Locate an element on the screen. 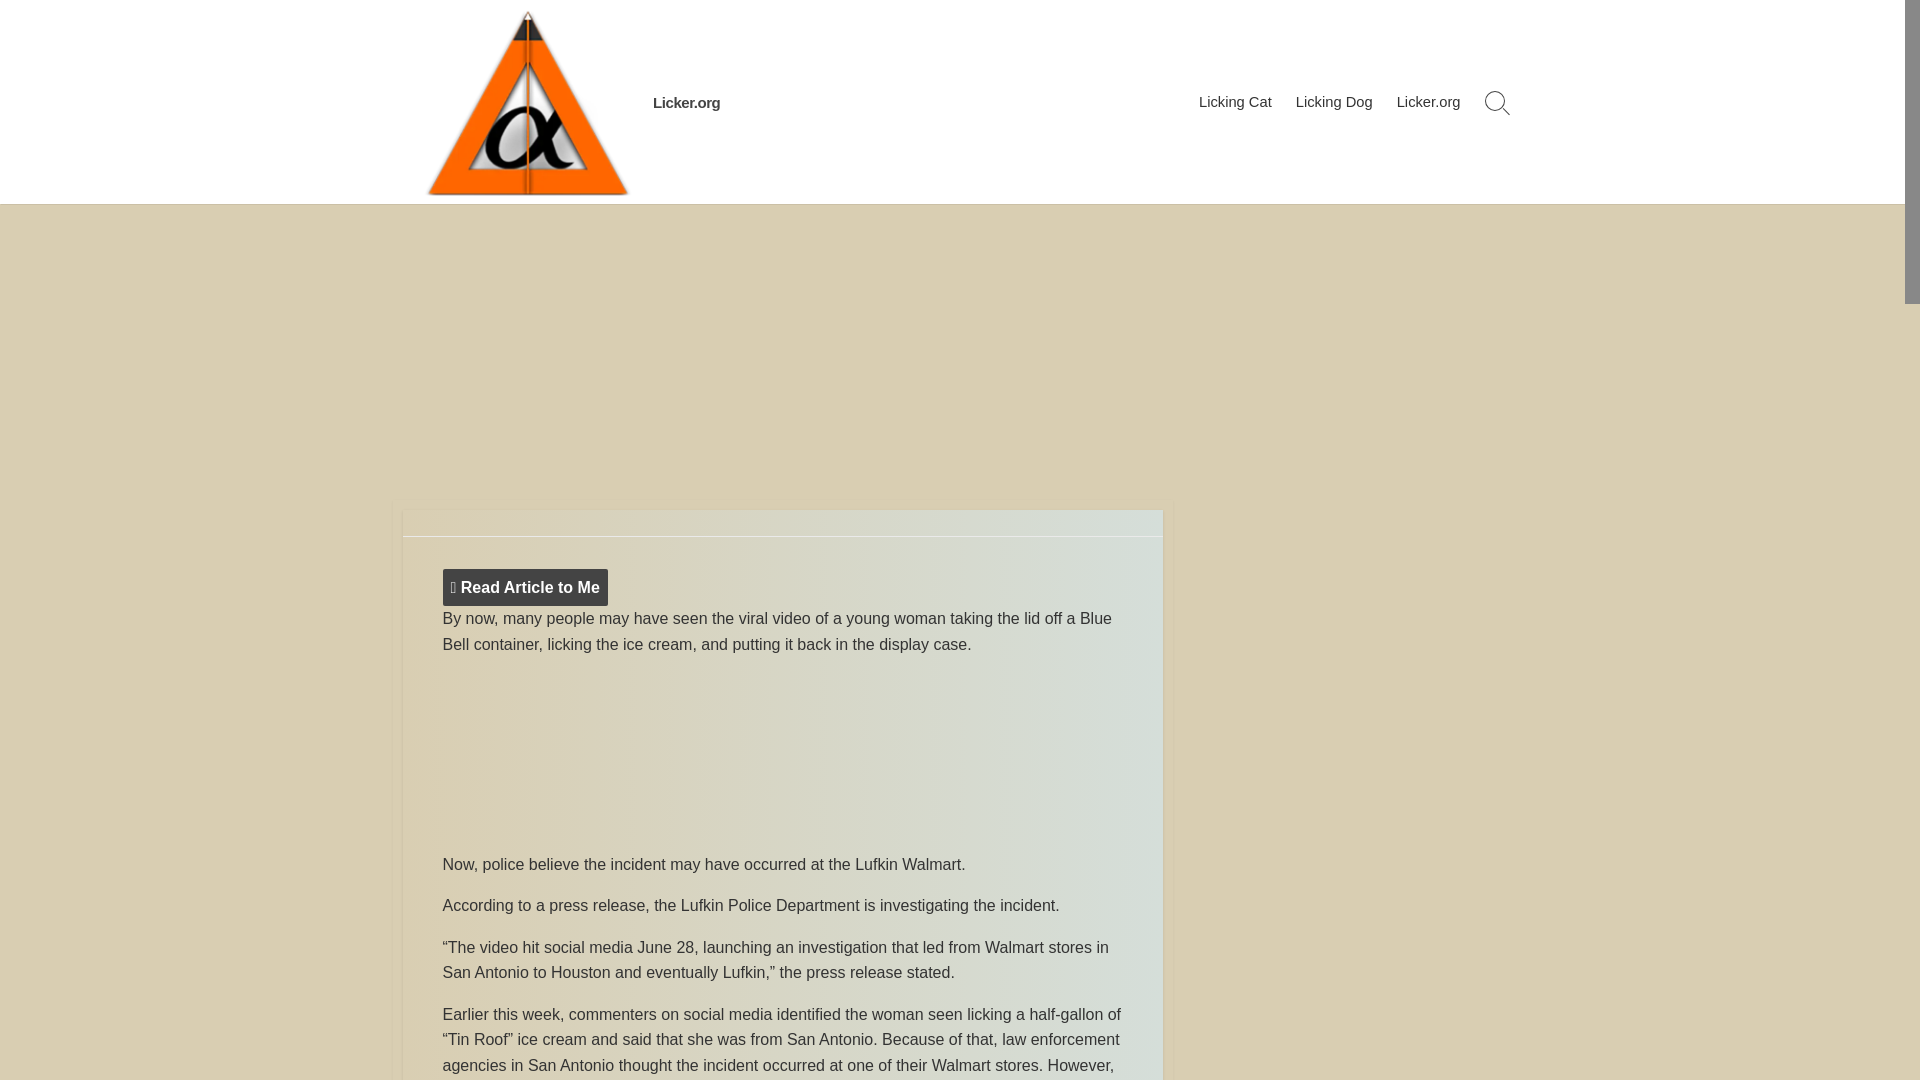  Licking Dog is located at coordinates (1334, 102).